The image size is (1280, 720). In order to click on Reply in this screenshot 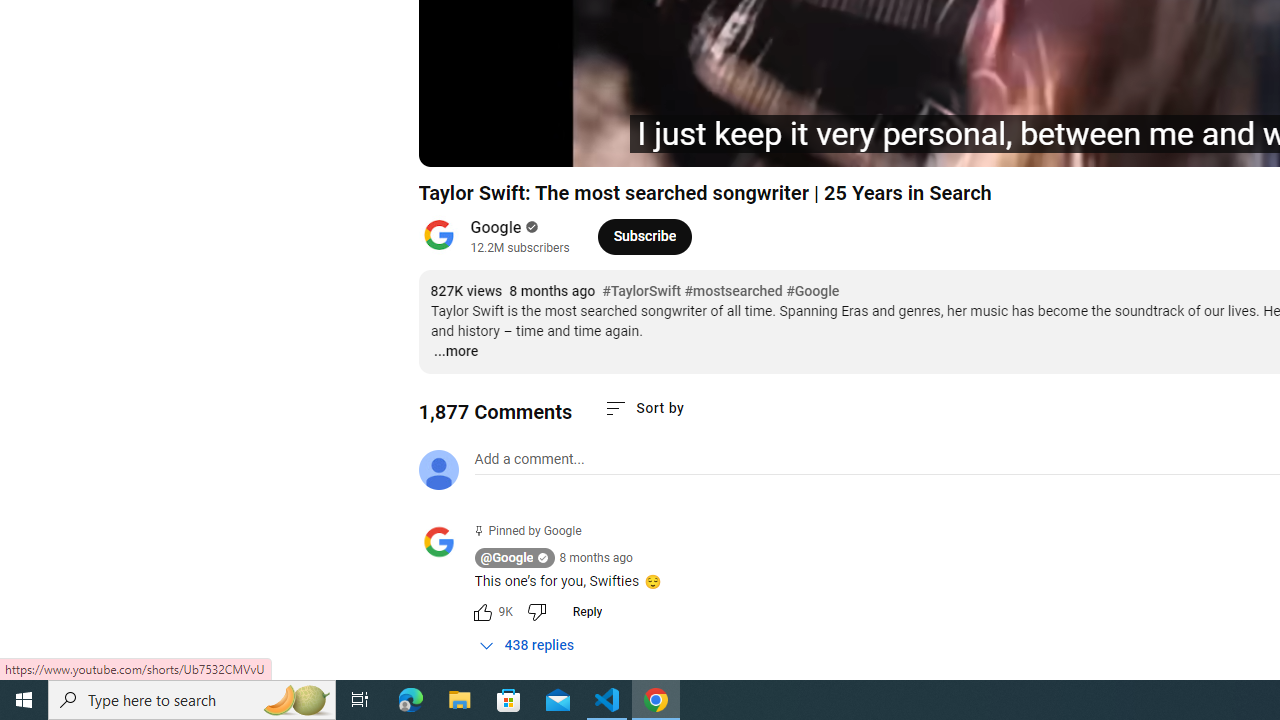, I will do `click(587, 612)`.